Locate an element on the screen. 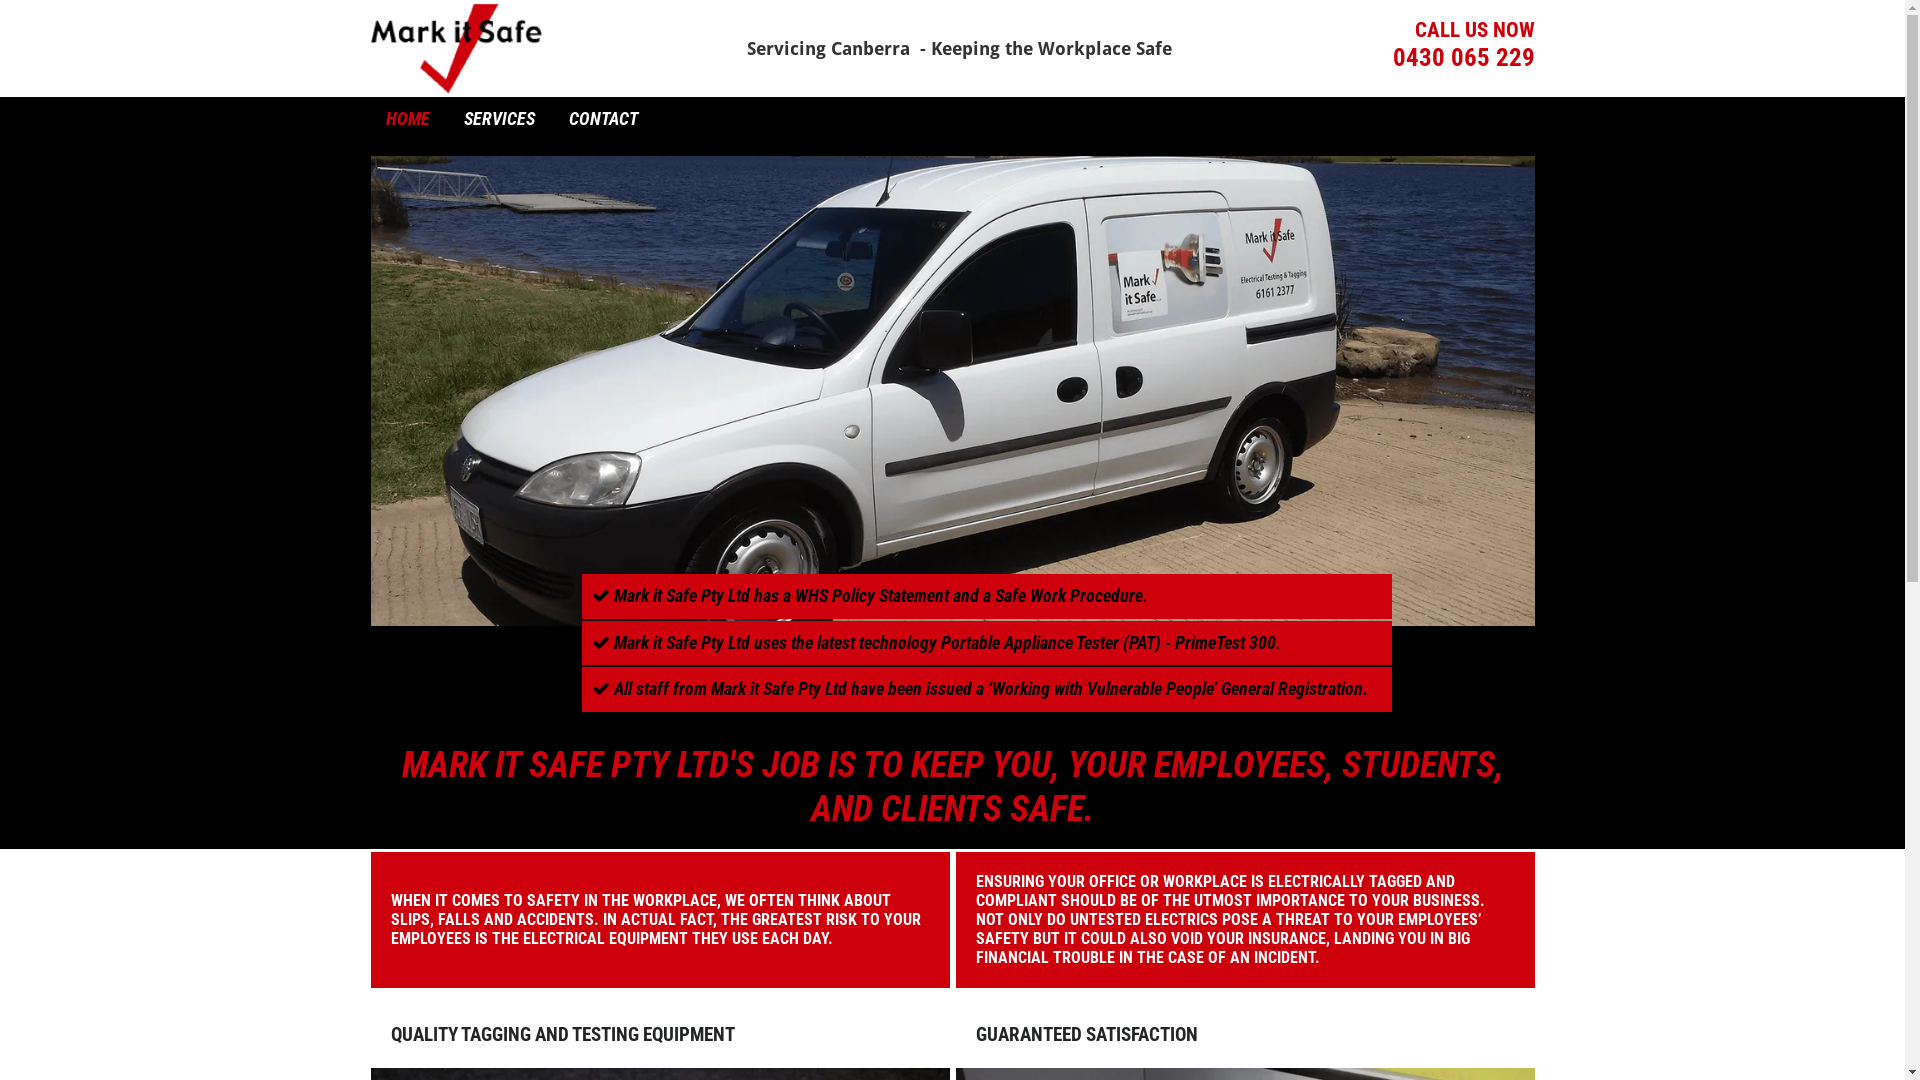  0430 065 229 is located at coordinates (1463, 58).